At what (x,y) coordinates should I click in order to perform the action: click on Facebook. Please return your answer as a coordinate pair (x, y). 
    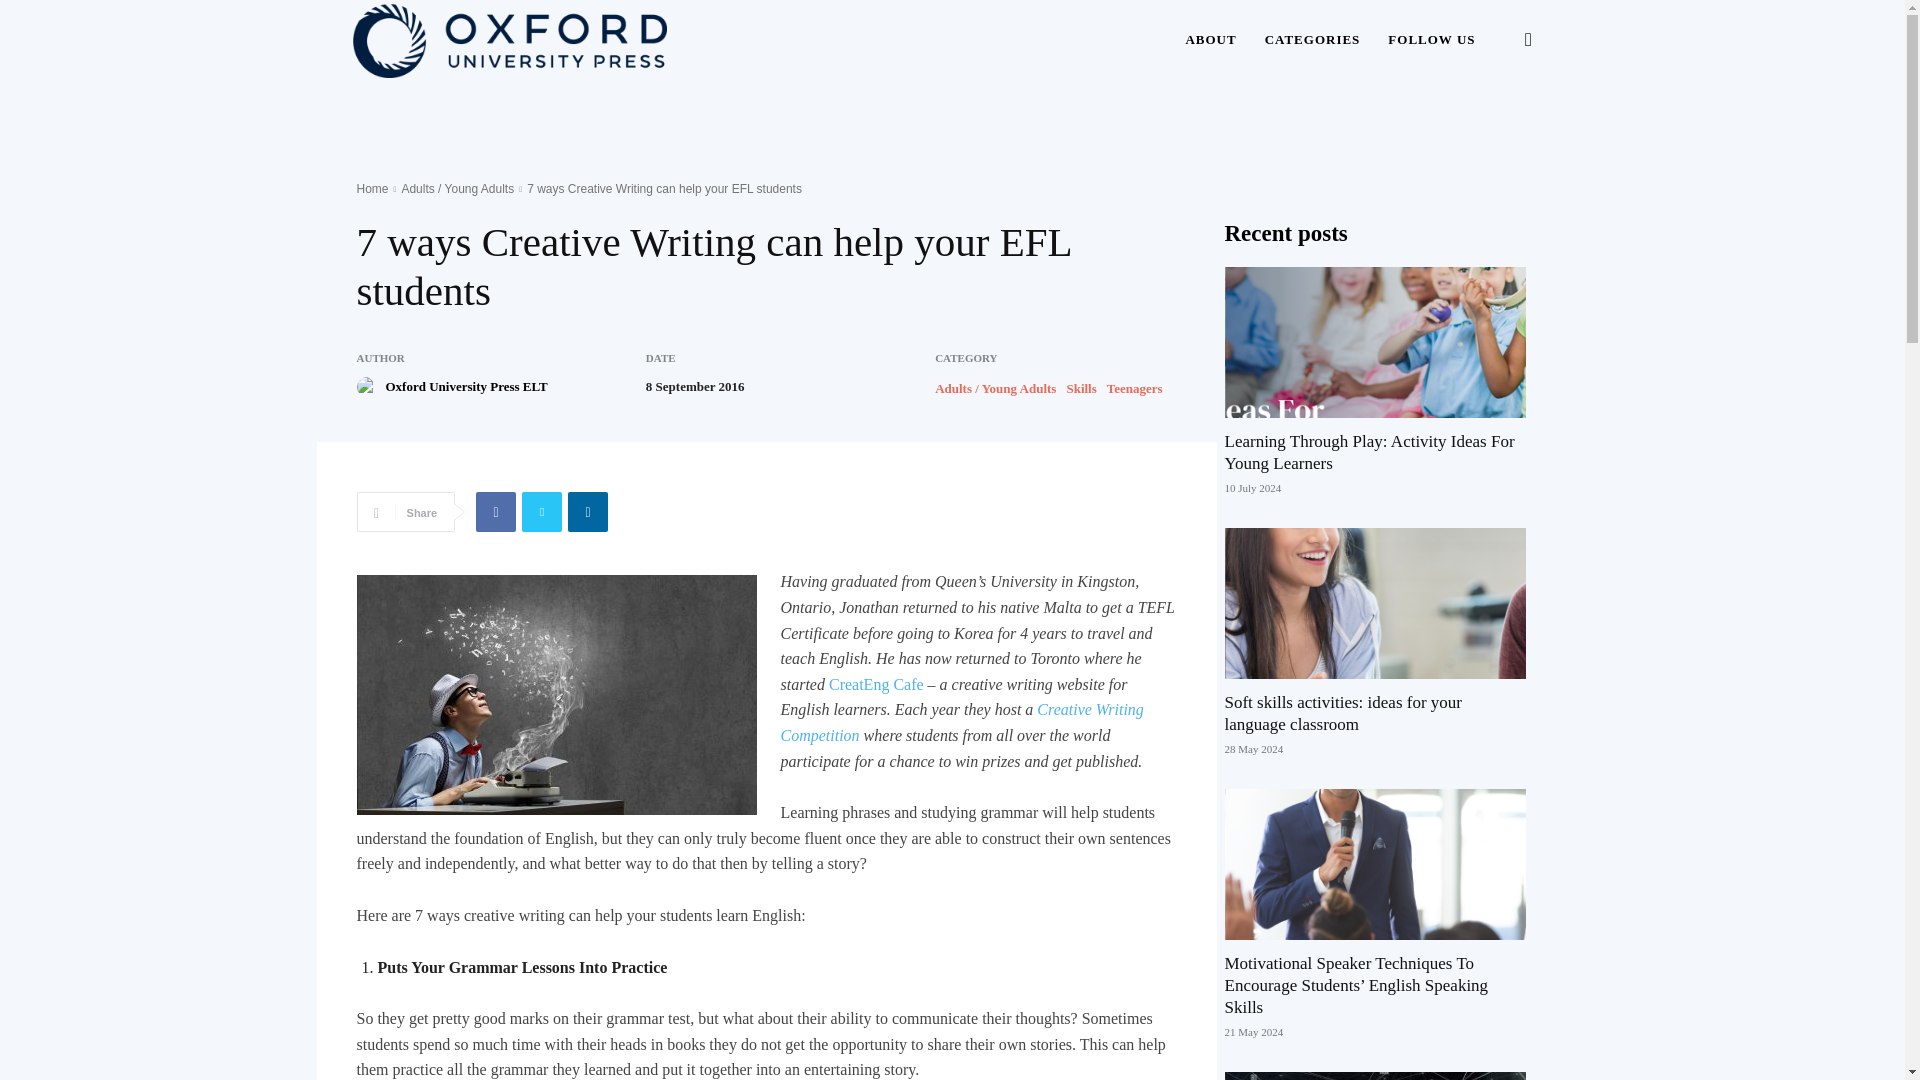
    Looking at the image, I should click on (496, 512).